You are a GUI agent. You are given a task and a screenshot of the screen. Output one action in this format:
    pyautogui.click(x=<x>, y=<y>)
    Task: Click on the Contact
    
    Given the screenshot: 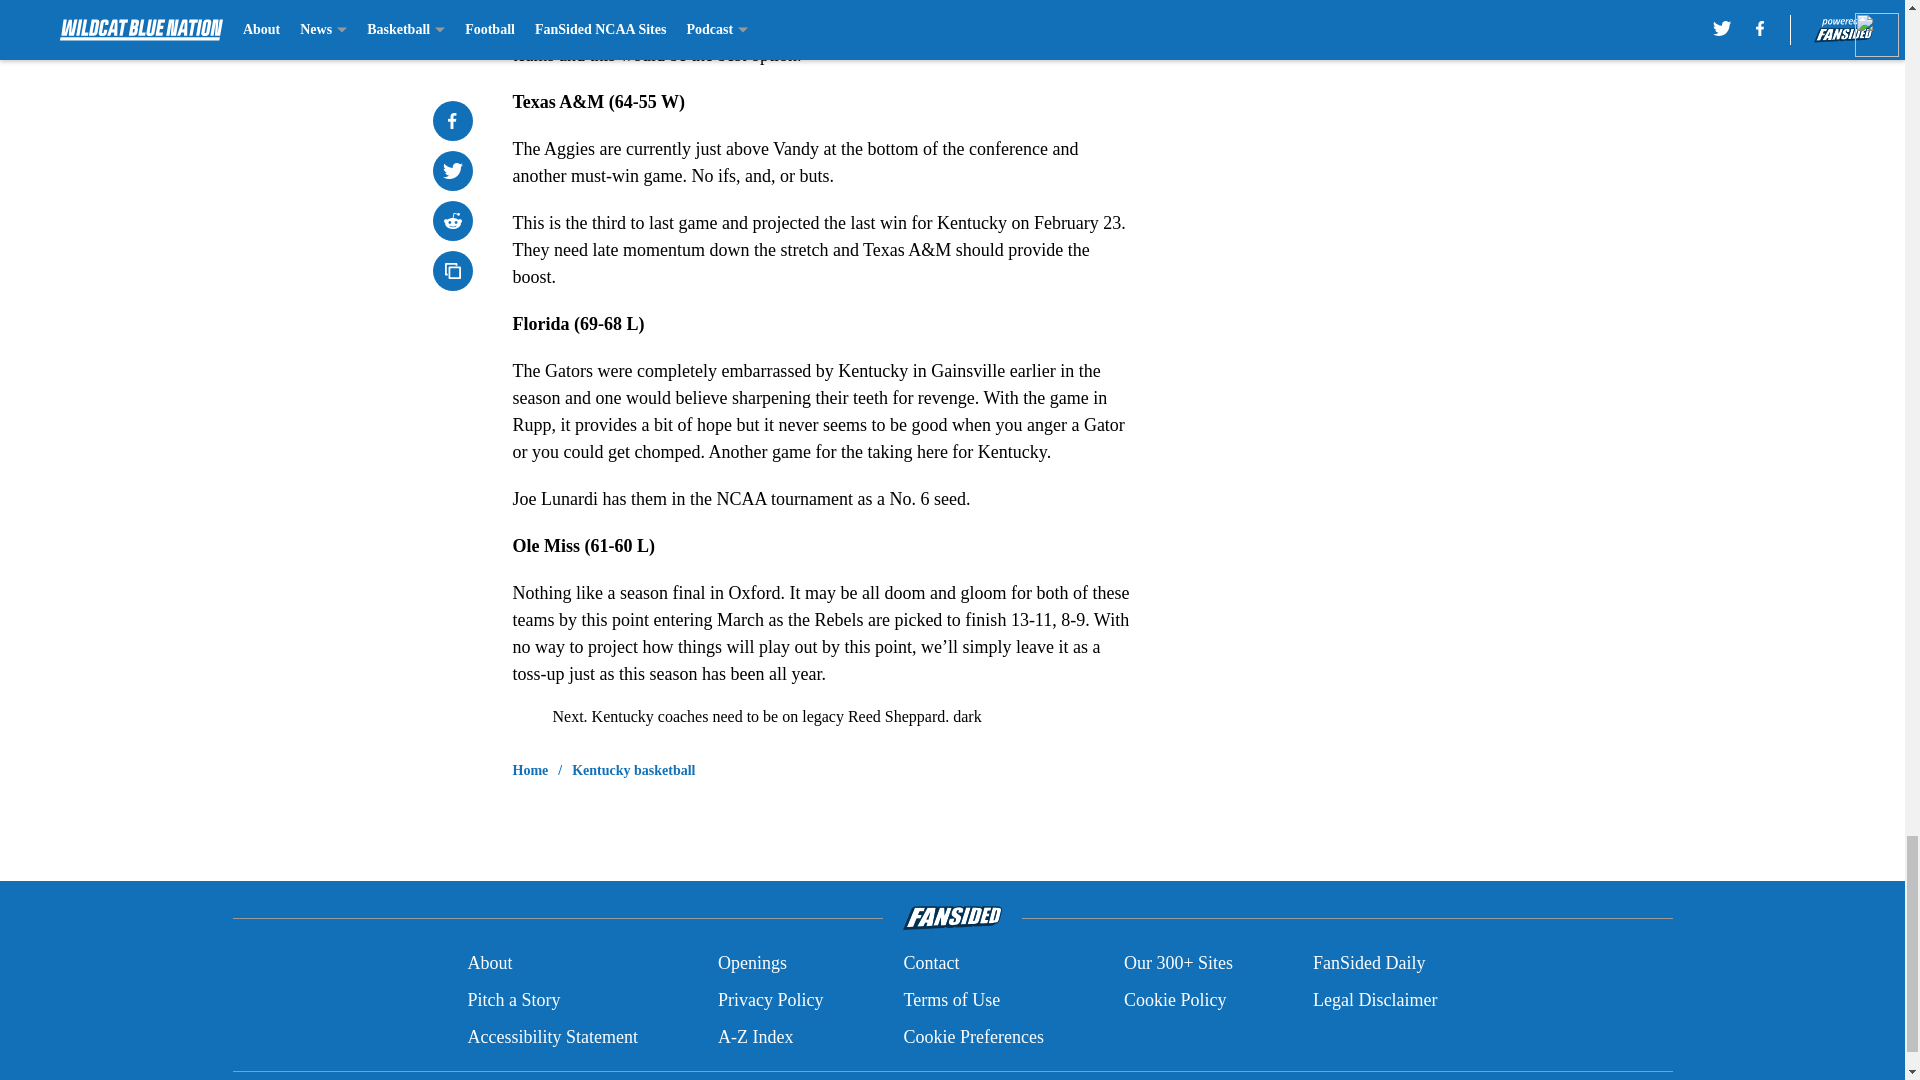 What is the action you would take?
    pyautogui.click(x=930, y=964)
    